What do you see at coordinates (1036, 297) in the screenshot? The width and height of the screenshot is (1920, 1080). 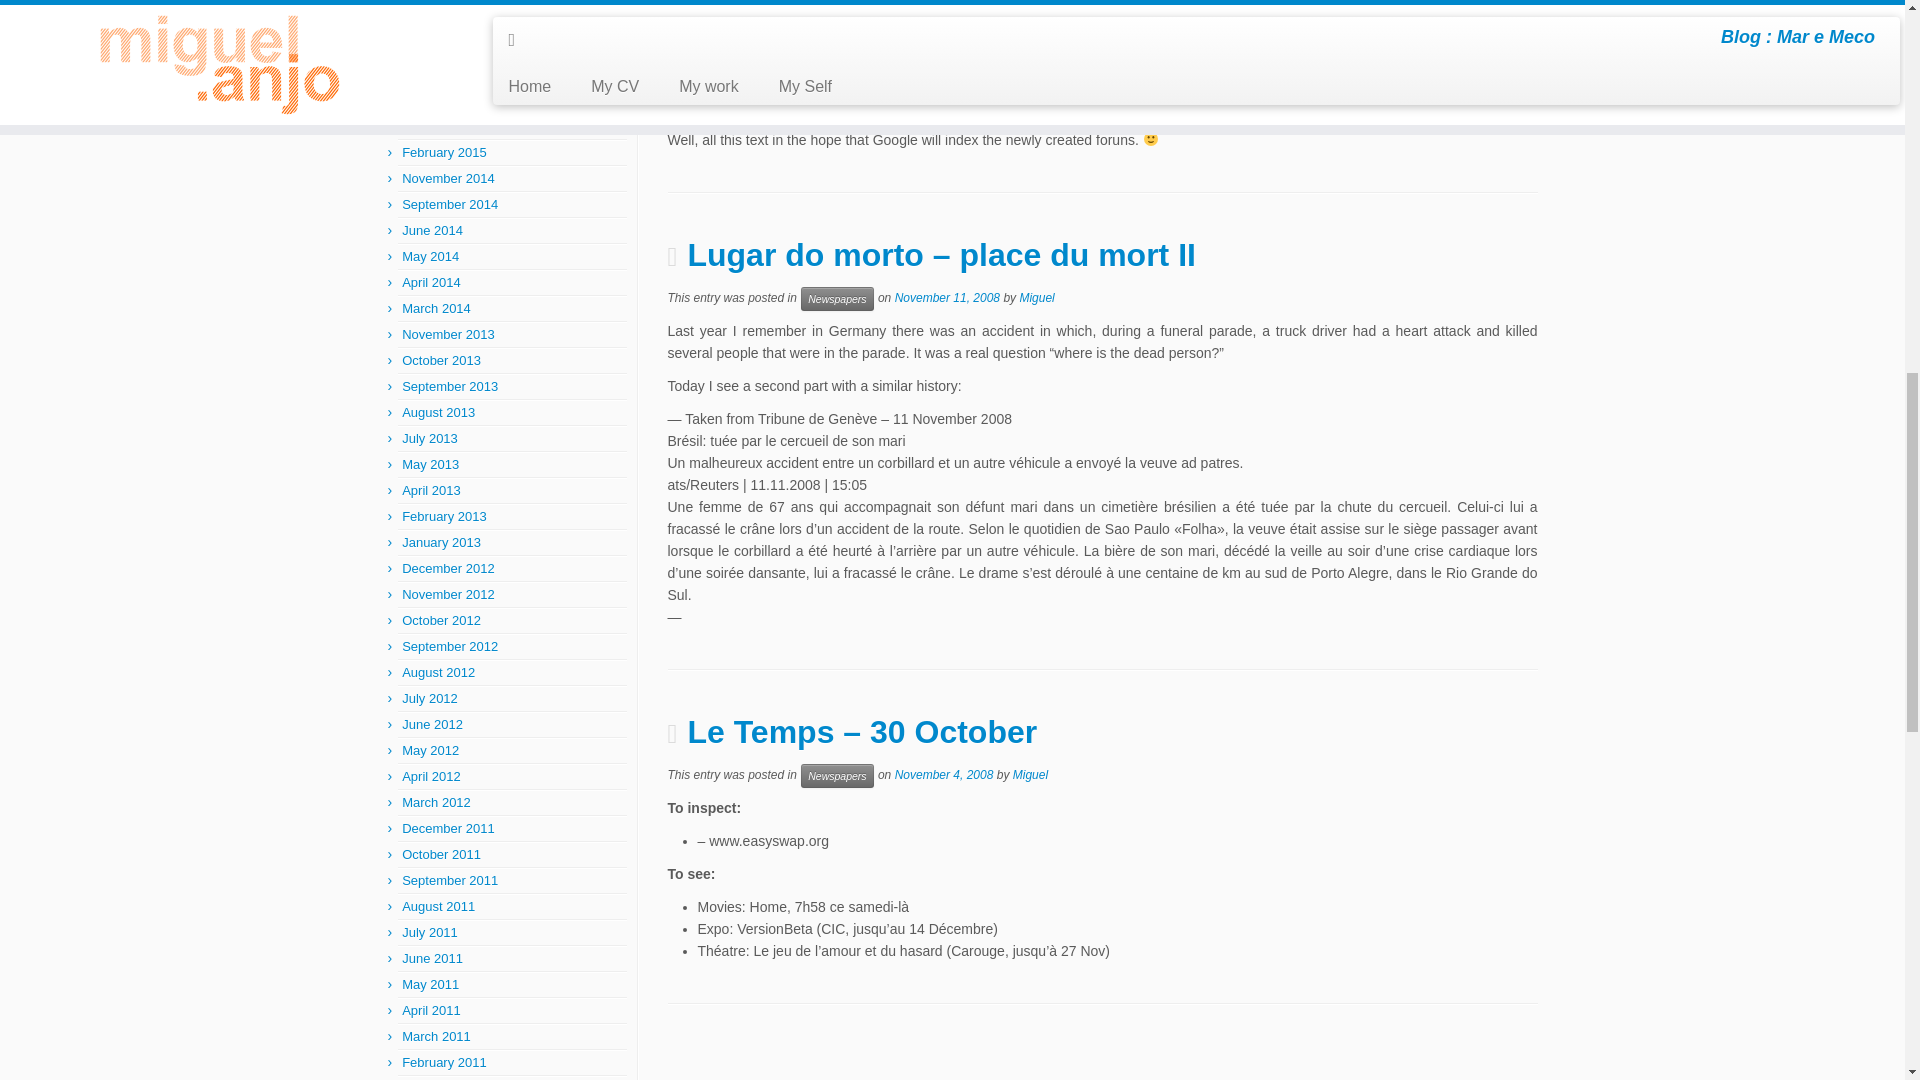 I see `View all posts by Miguel` at bounding box center [1036, 297].